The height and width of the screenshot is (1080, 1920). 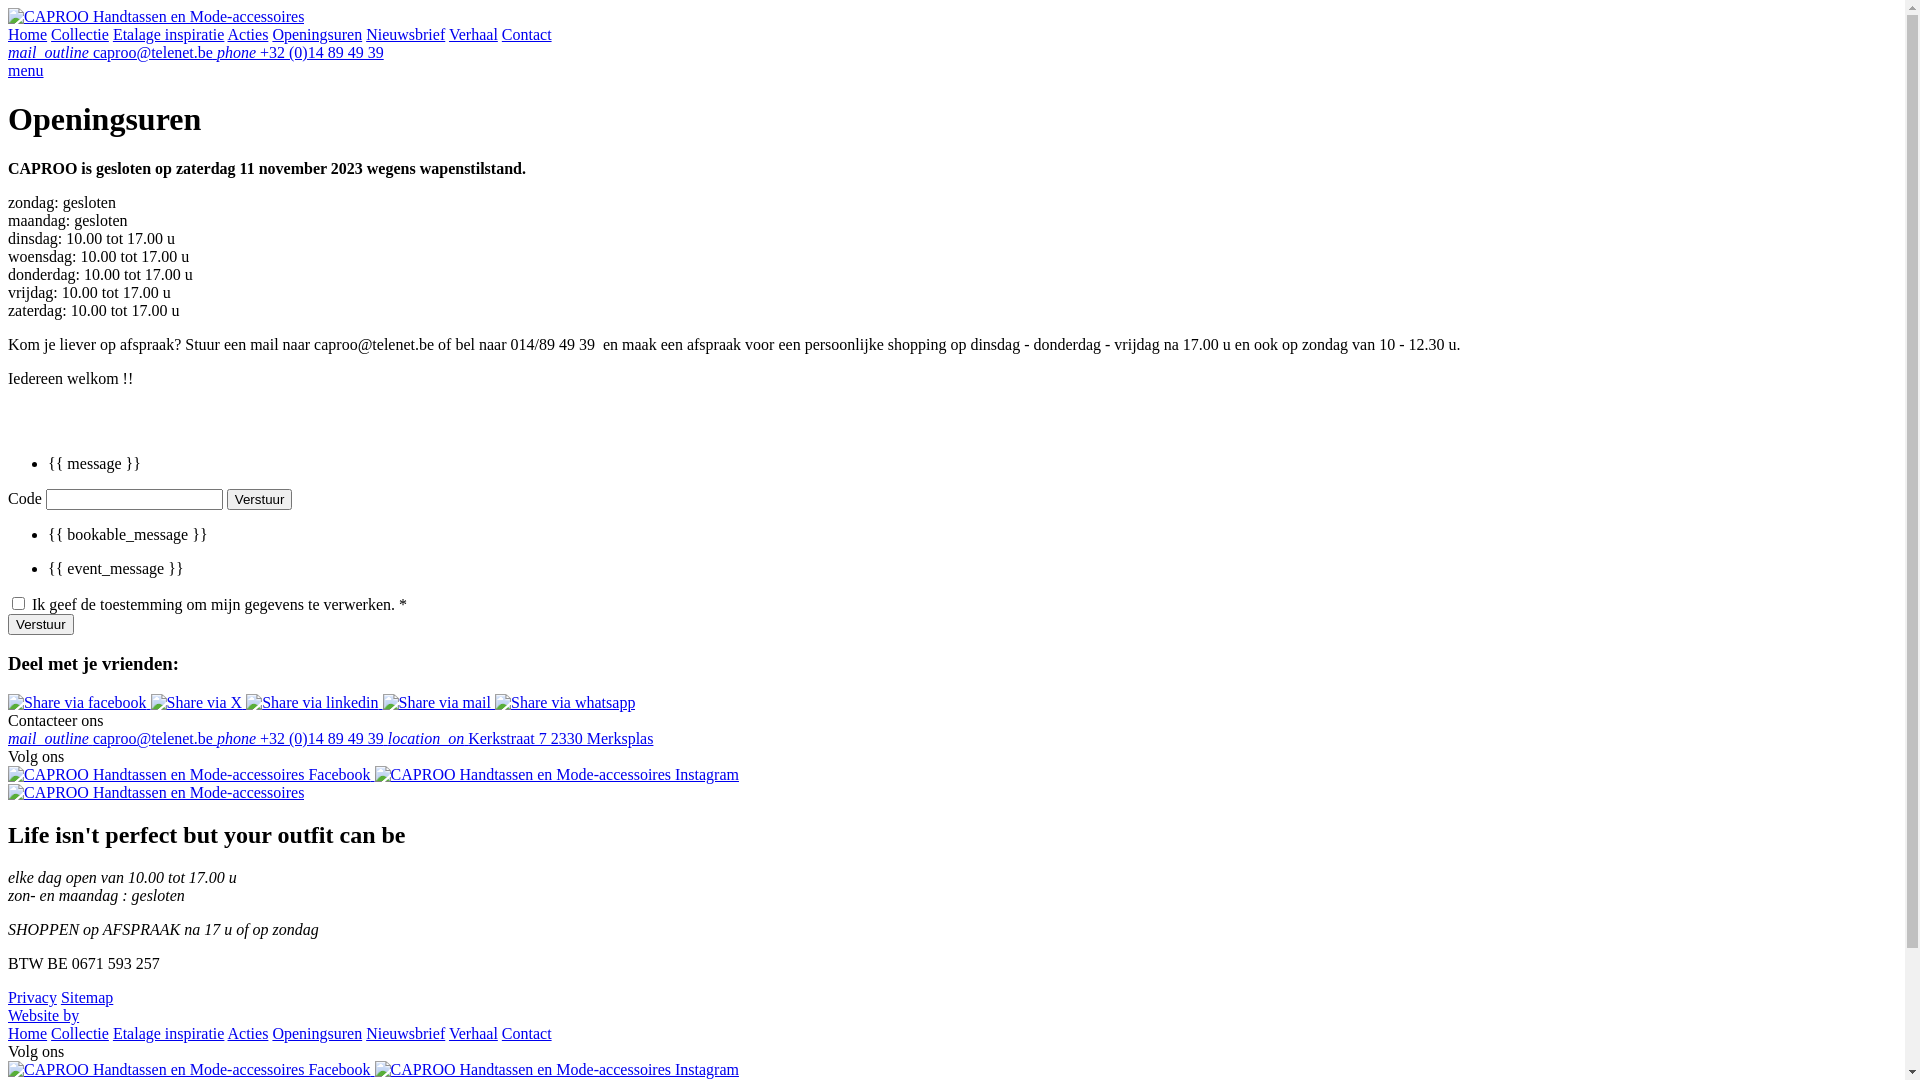 I want to click on Etalage inspiratie, so click(x=169, y=34).